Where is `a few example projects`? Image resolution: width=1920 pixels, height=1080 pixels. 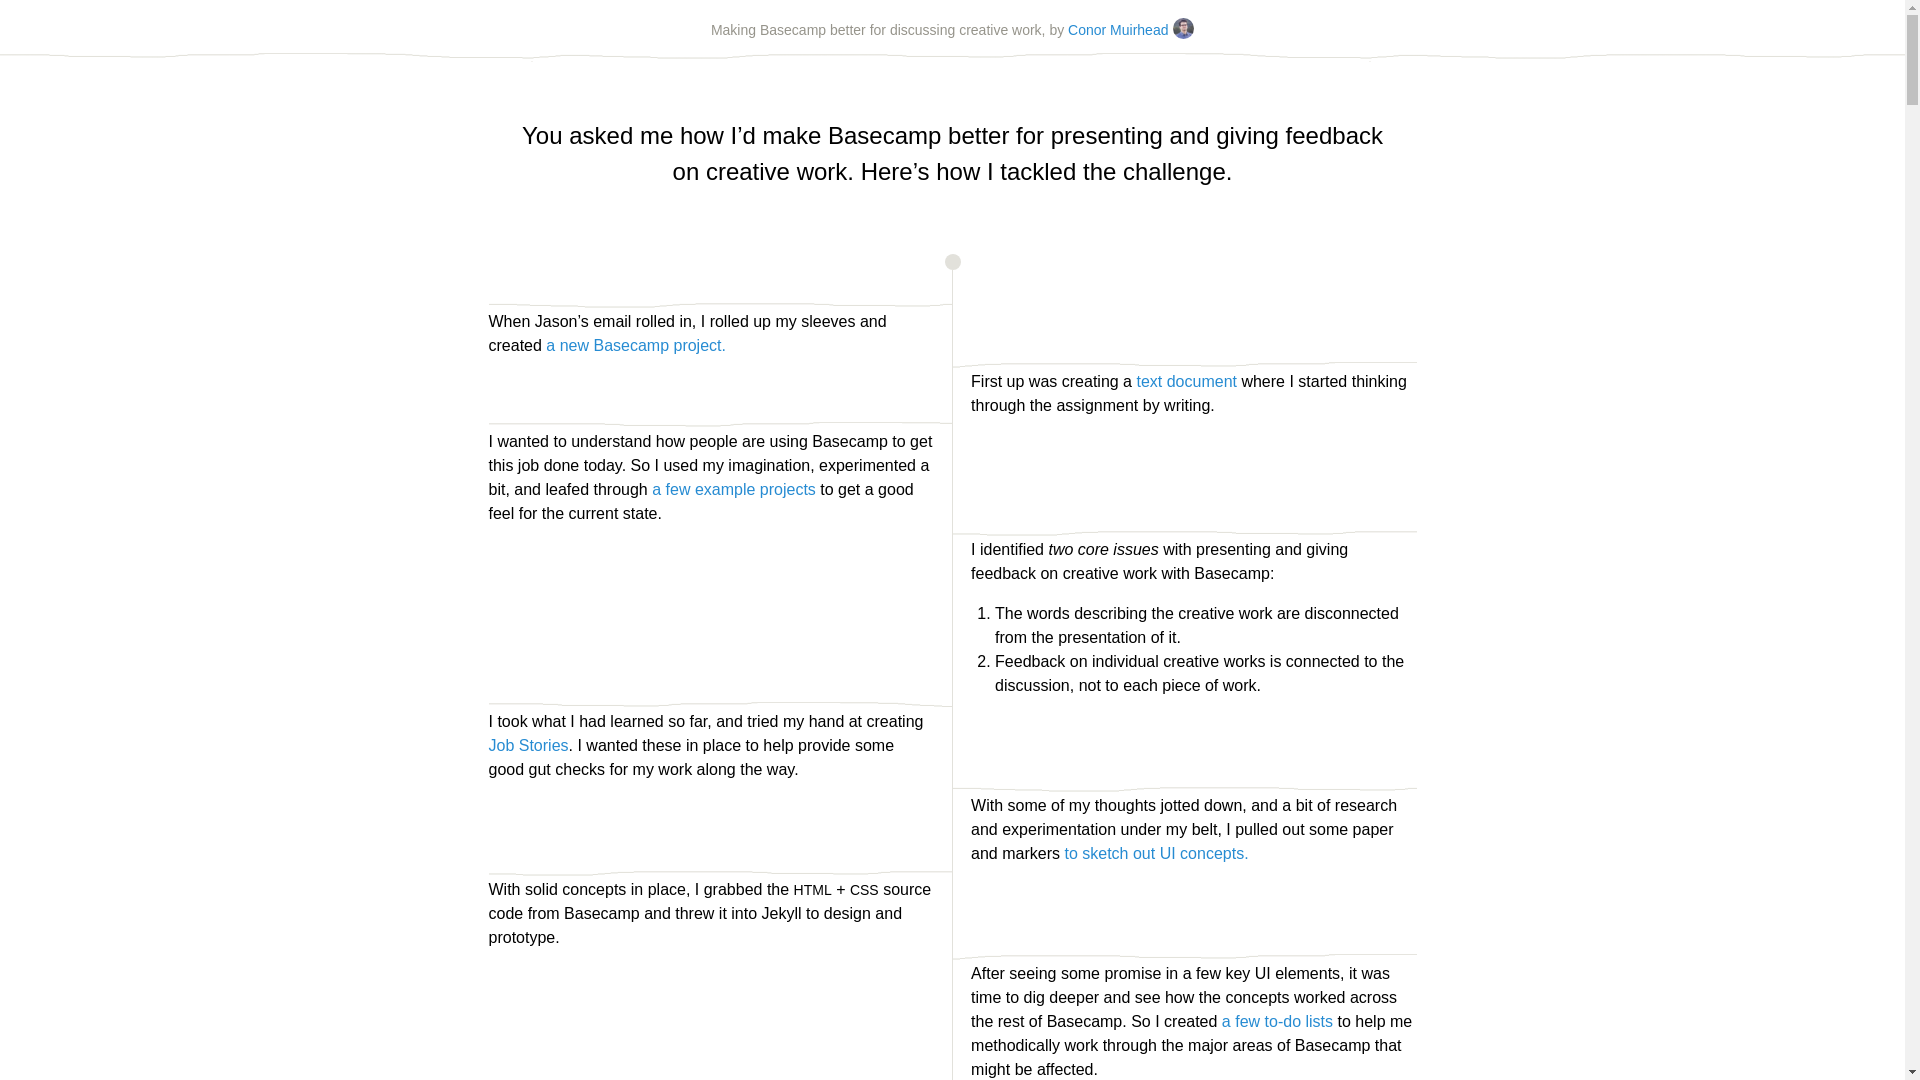 a few example projects is located at coordinates (734, 490).